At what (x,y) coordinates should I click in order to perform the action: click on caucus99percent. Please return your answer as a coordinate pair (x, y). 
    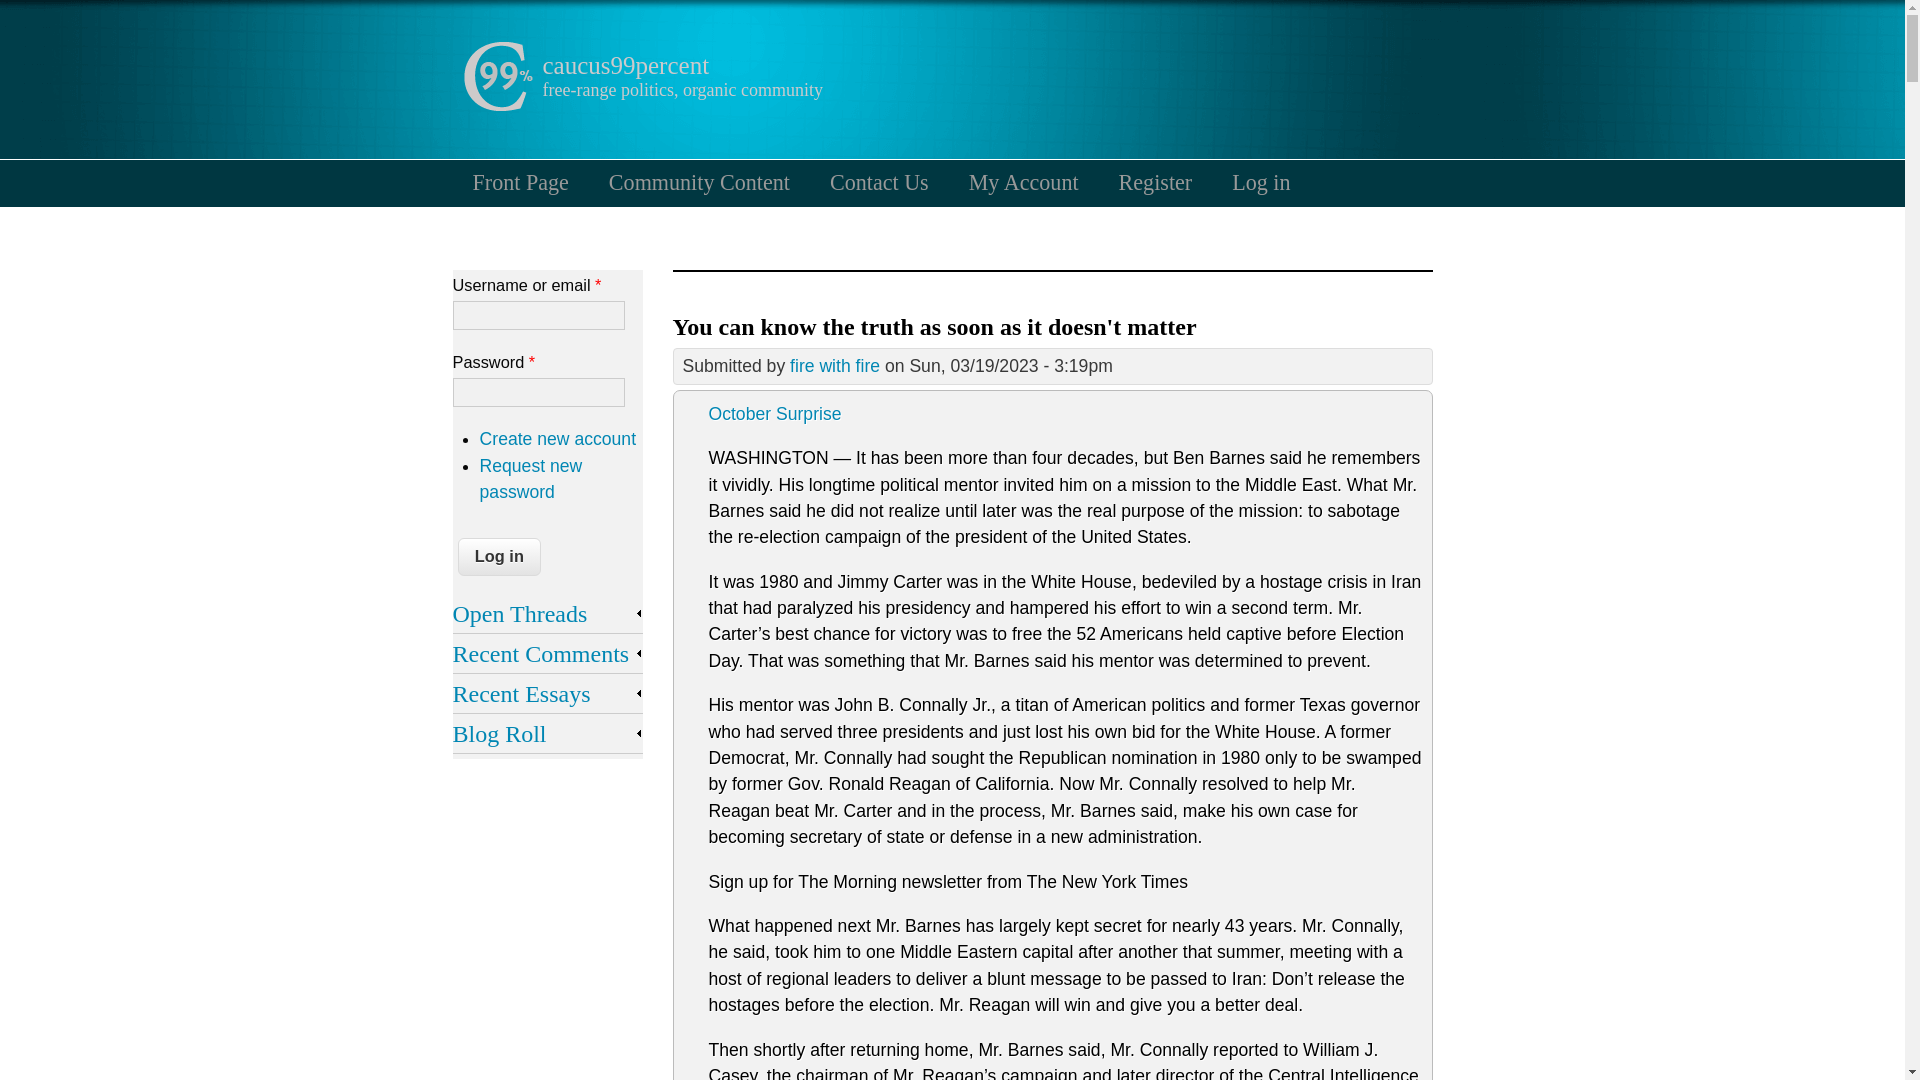
    Looking at the image, I should click on (624, 65).